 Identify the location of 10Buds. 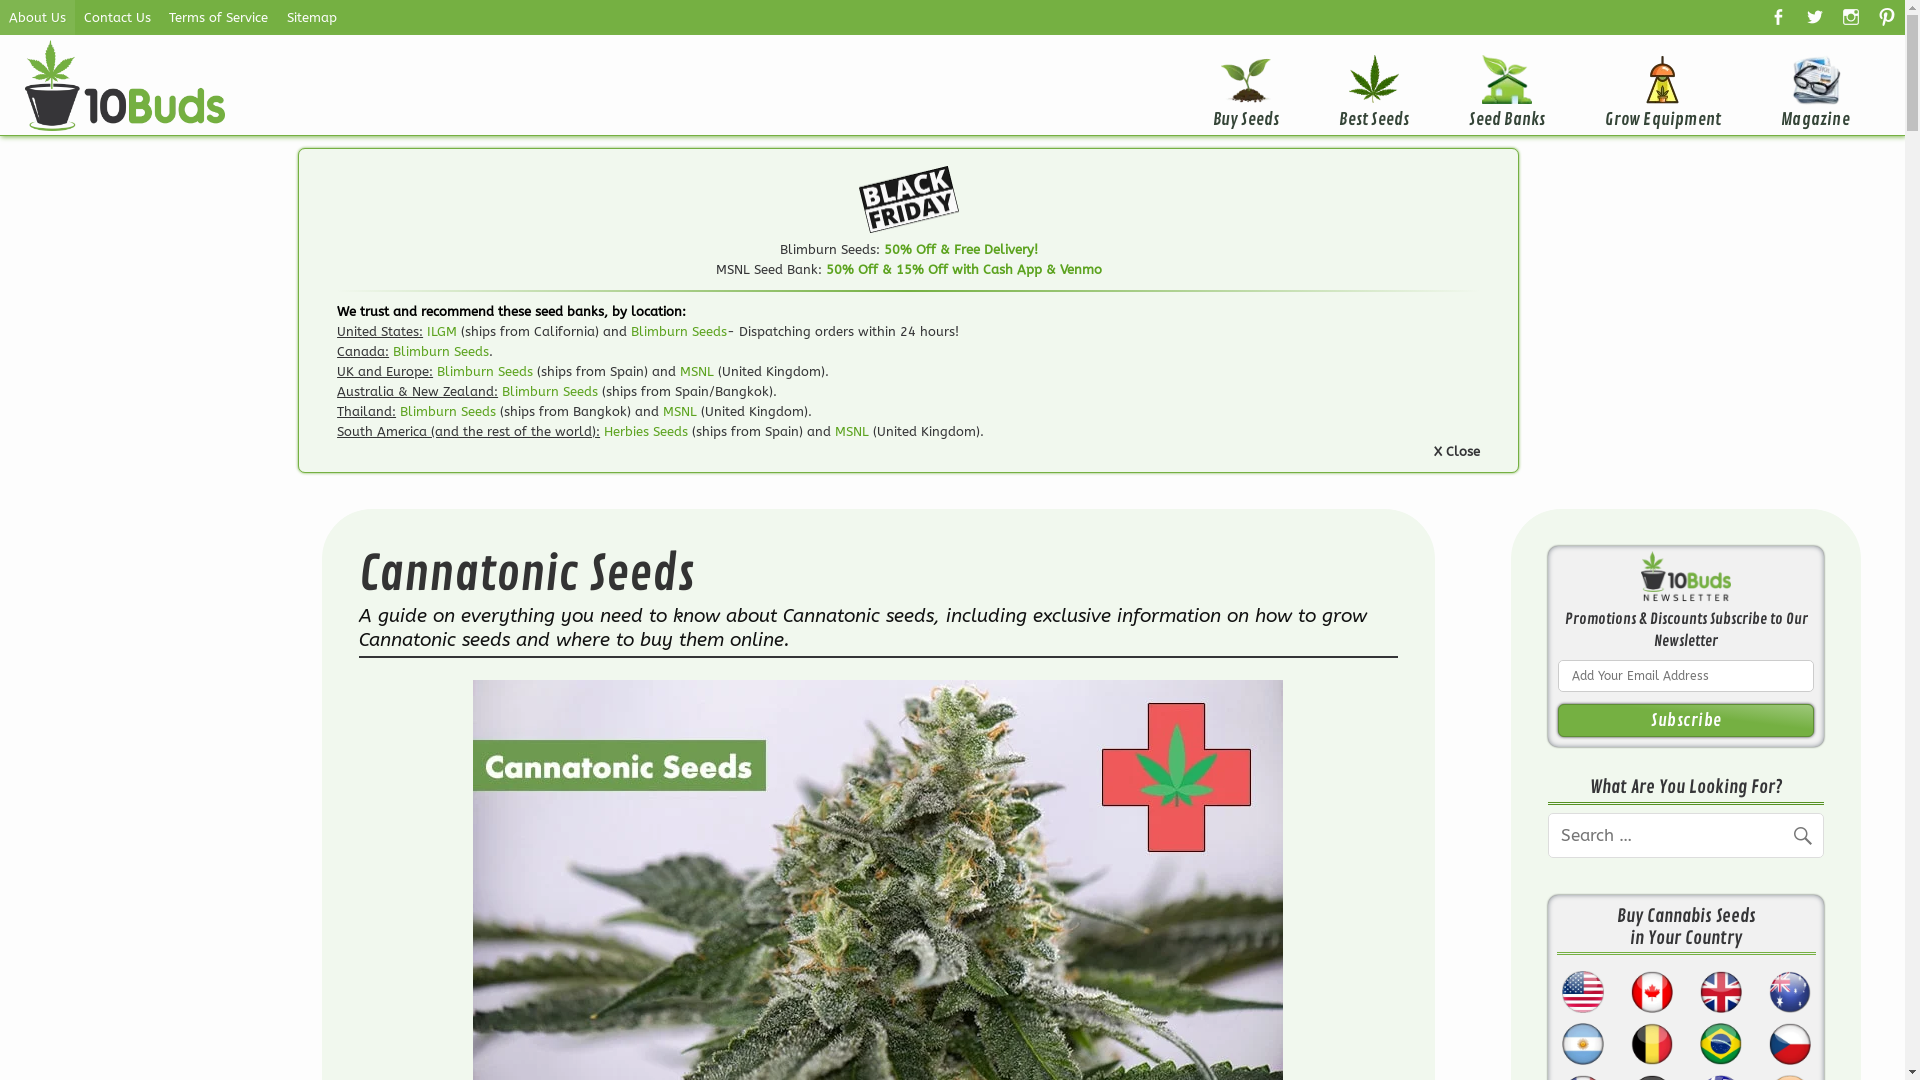
(312, 80).